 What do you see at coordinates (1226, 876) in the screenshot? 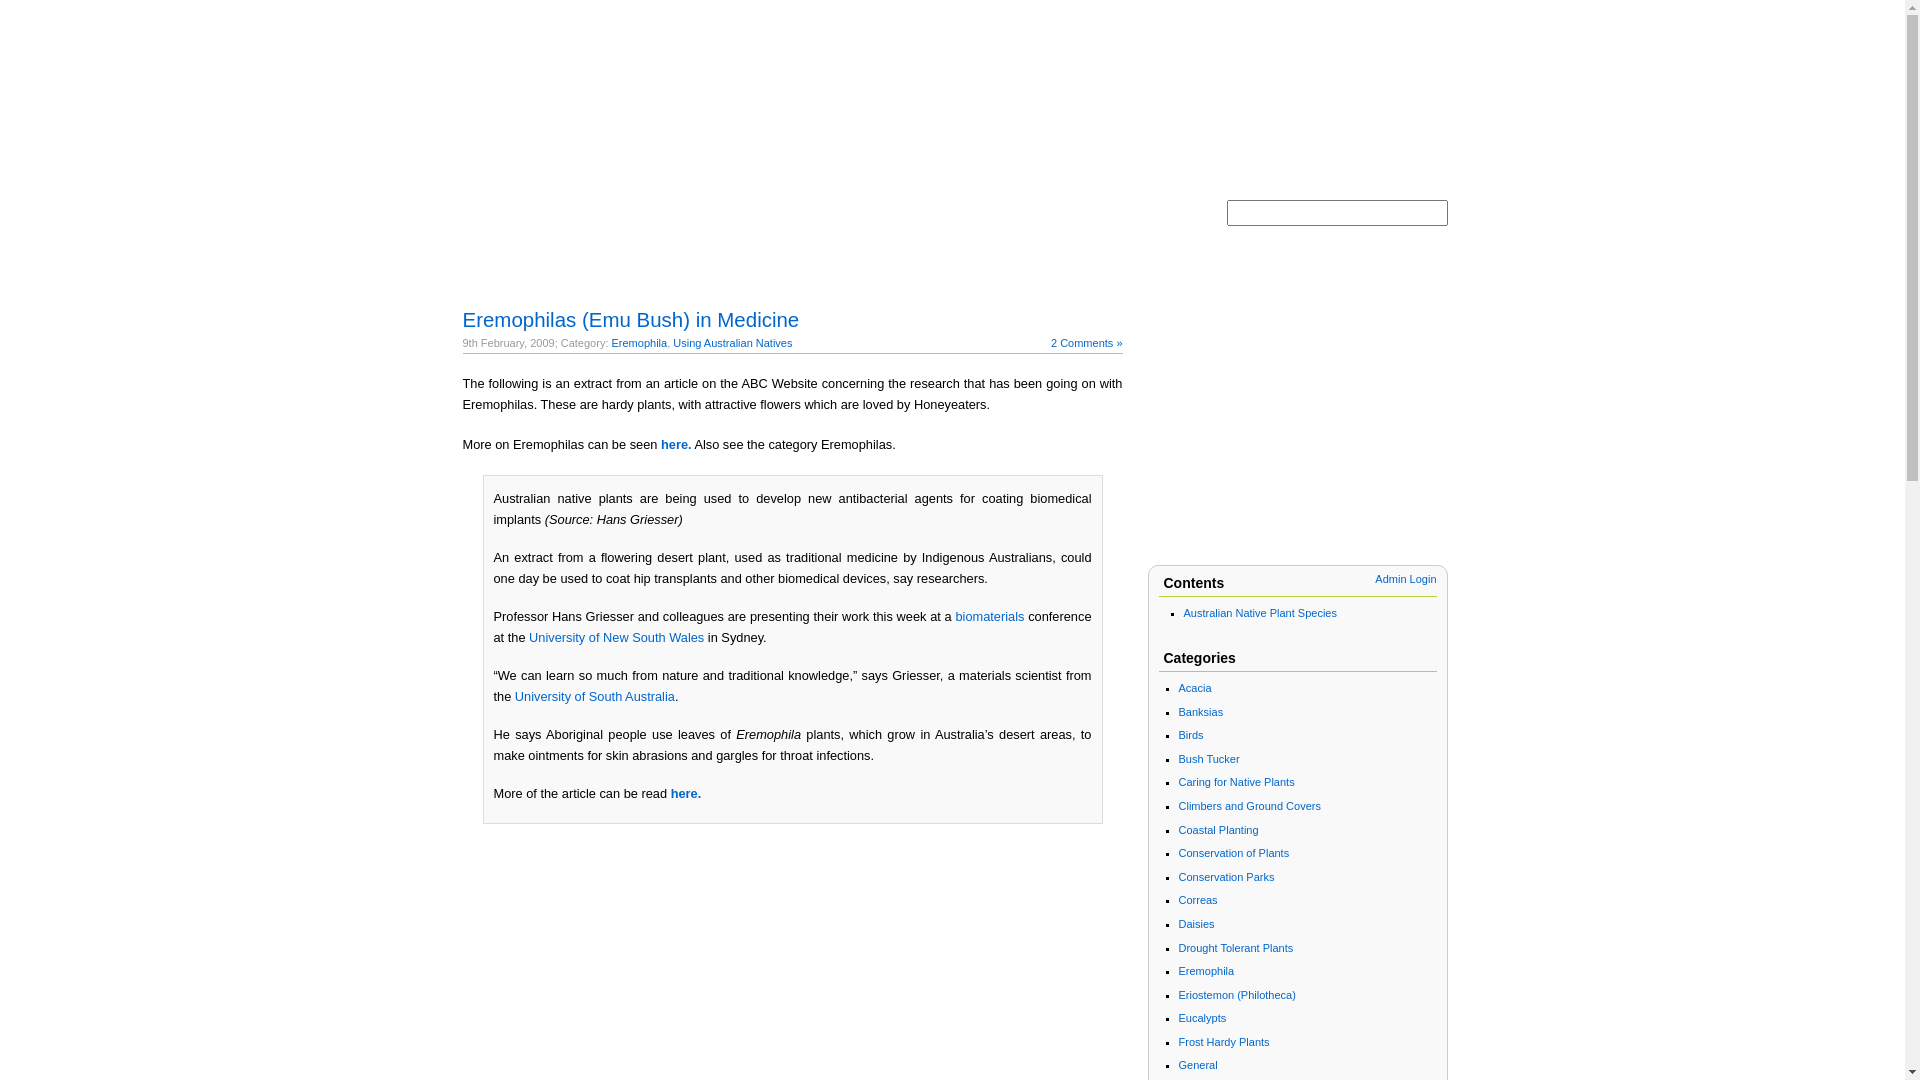
I see `Conservation Parks` at bounding box center [1226, 876].